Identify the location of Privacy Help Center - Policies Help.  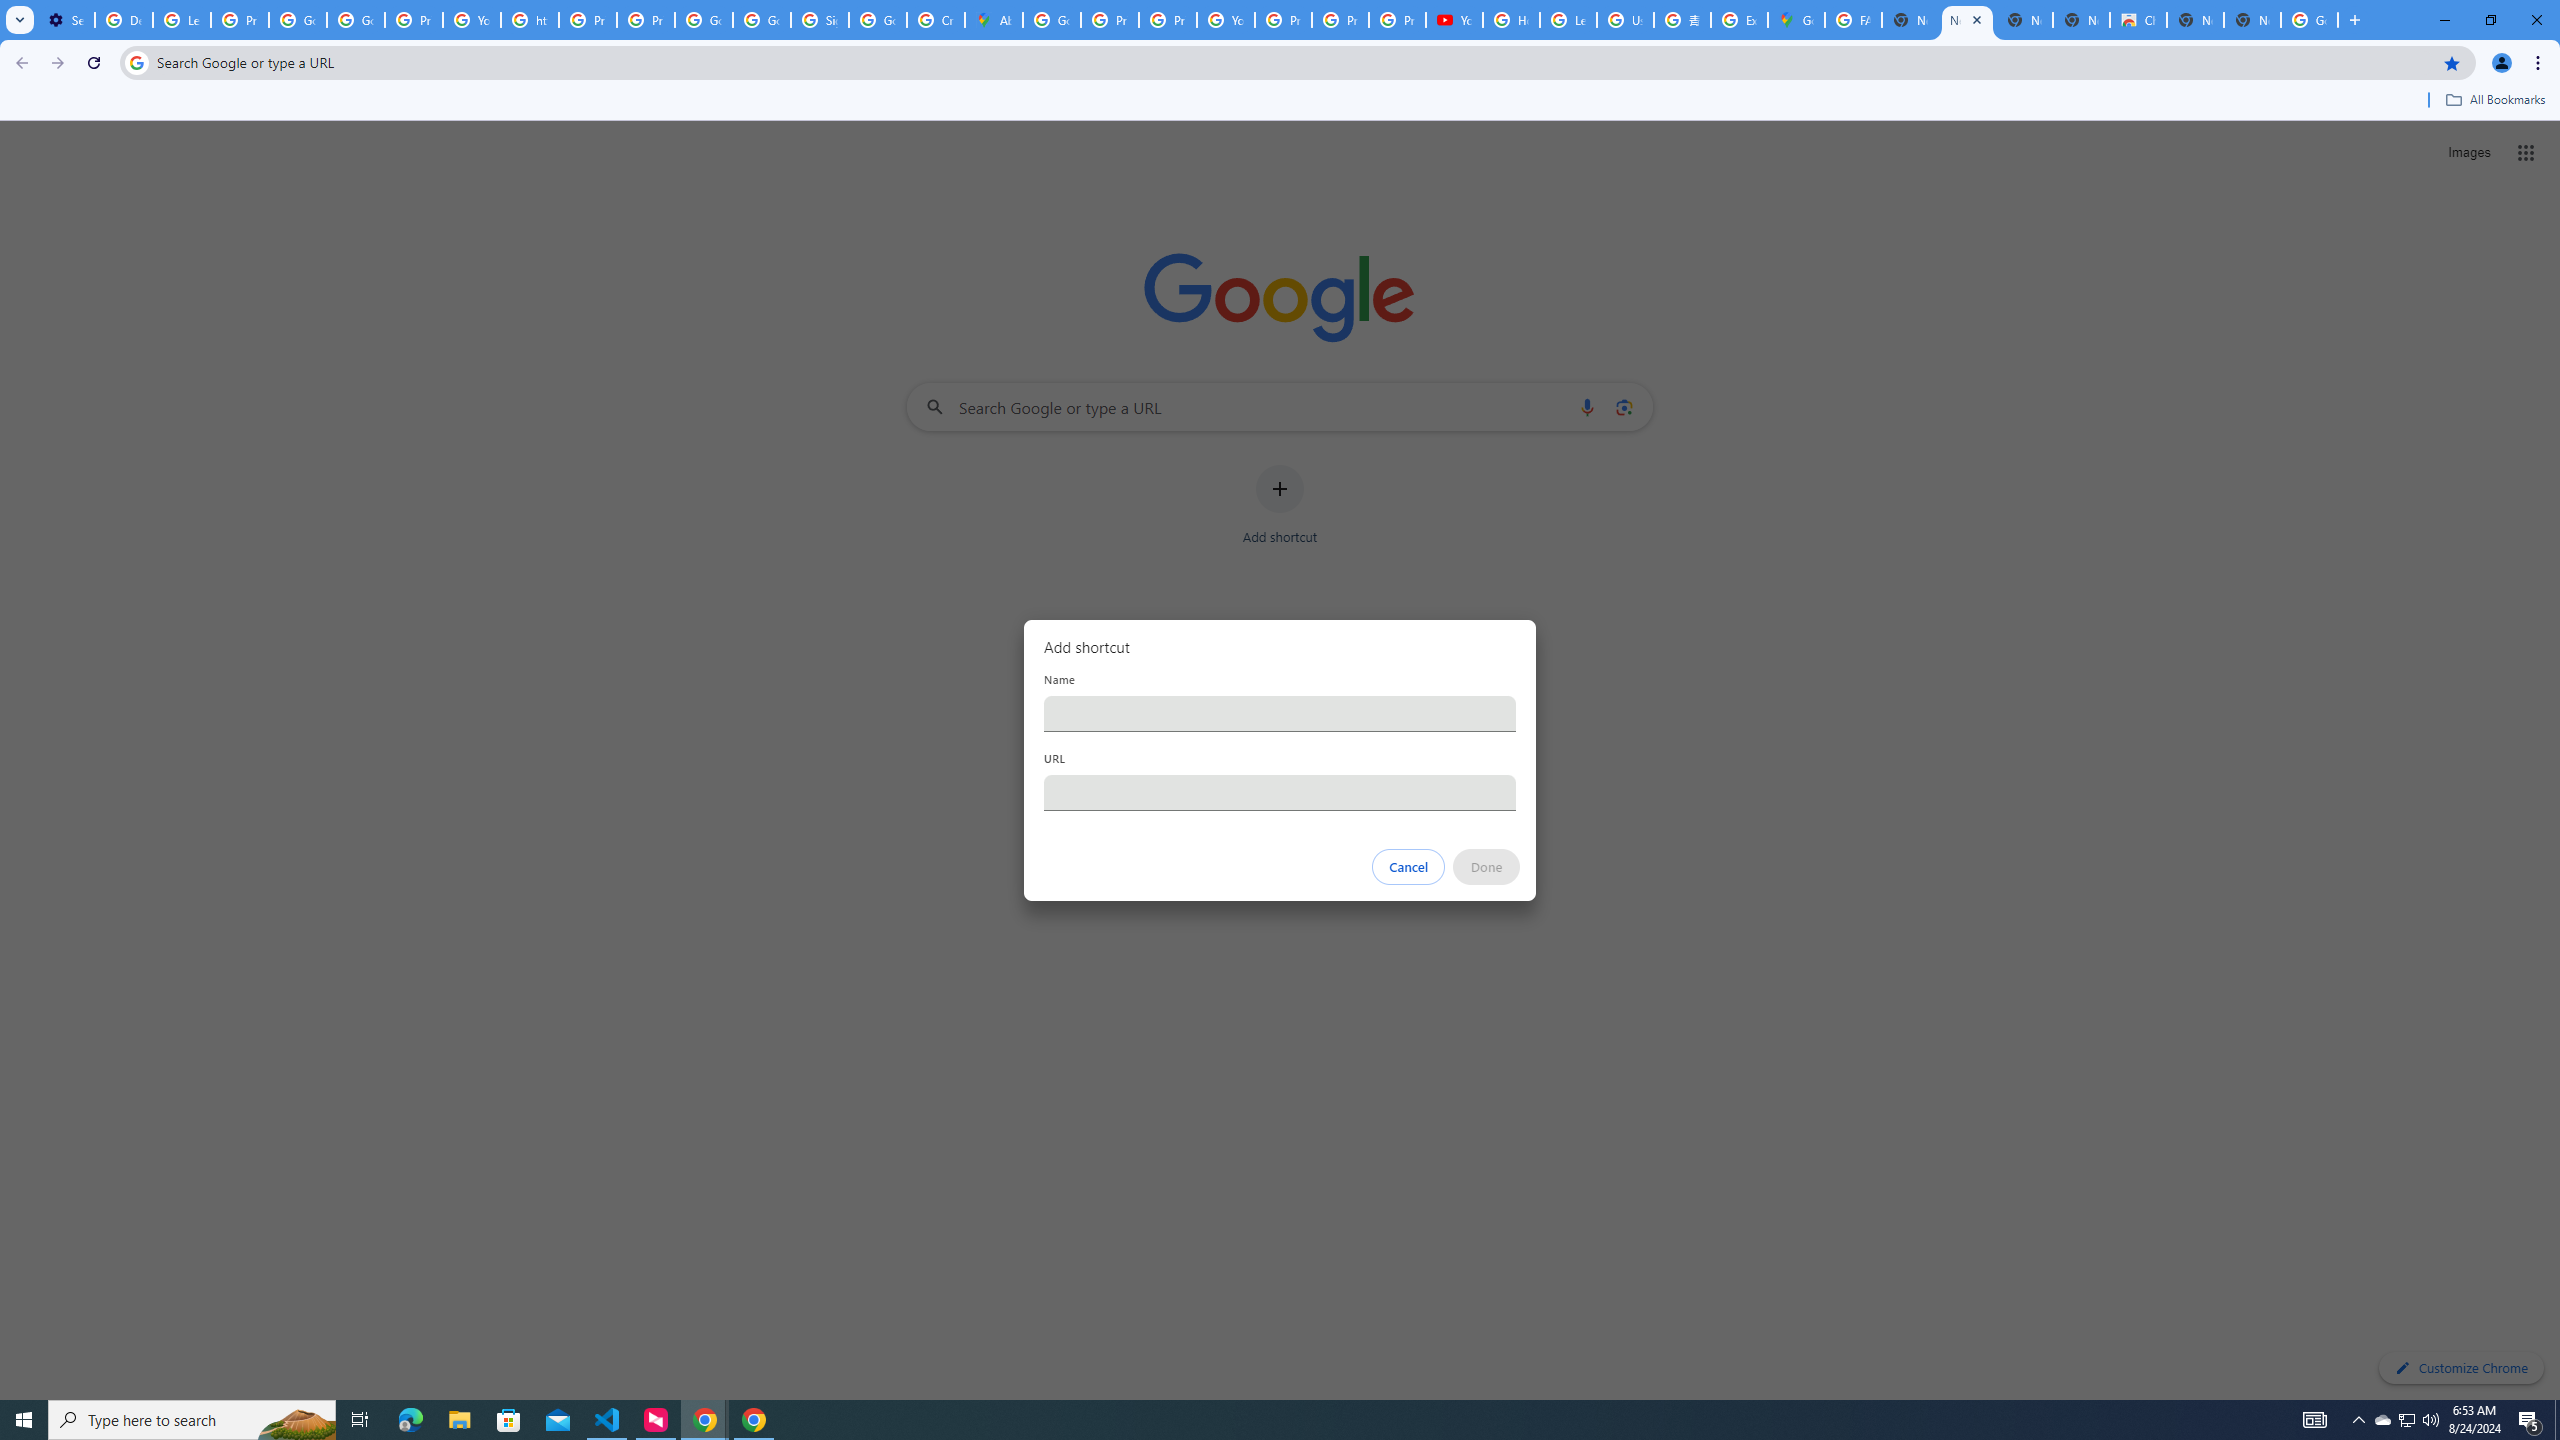
(1109, 20).